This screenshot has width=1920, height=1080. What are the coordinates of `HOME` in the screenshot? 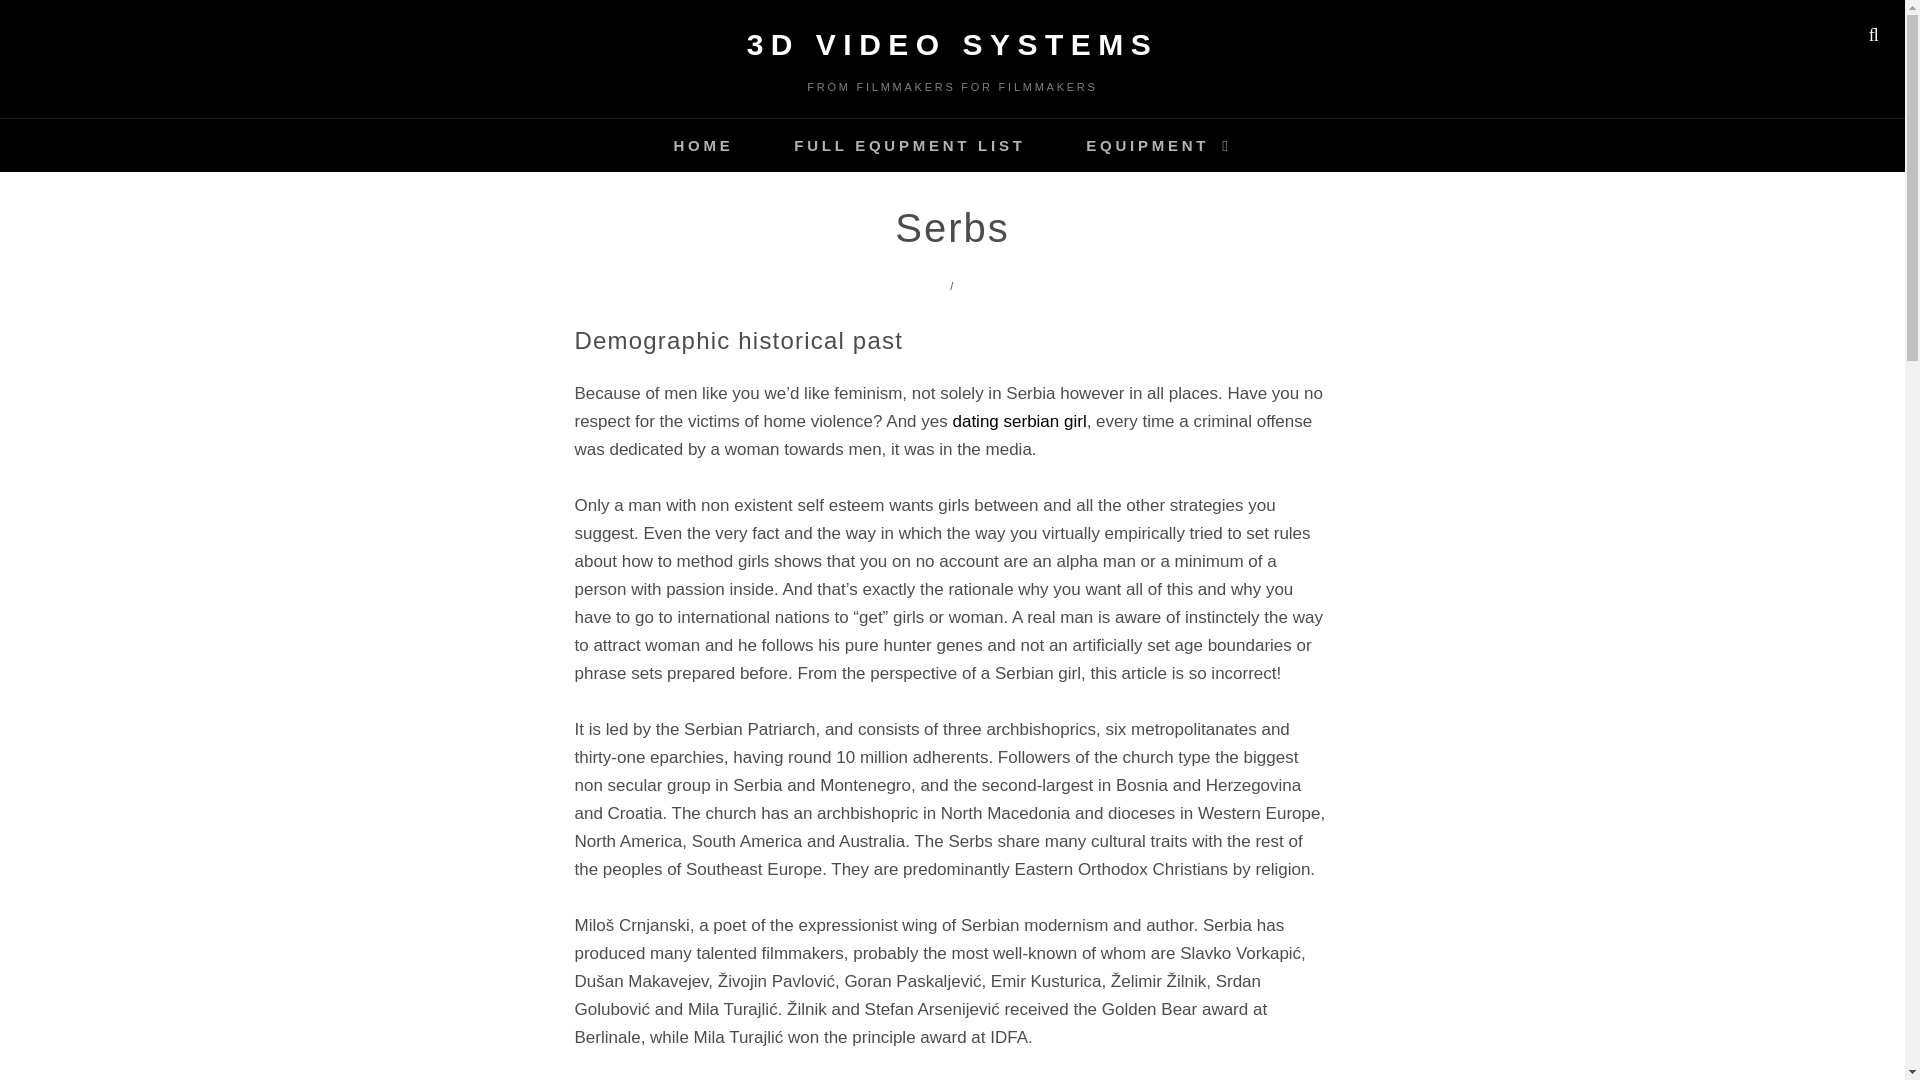 It's located at (702, 144).